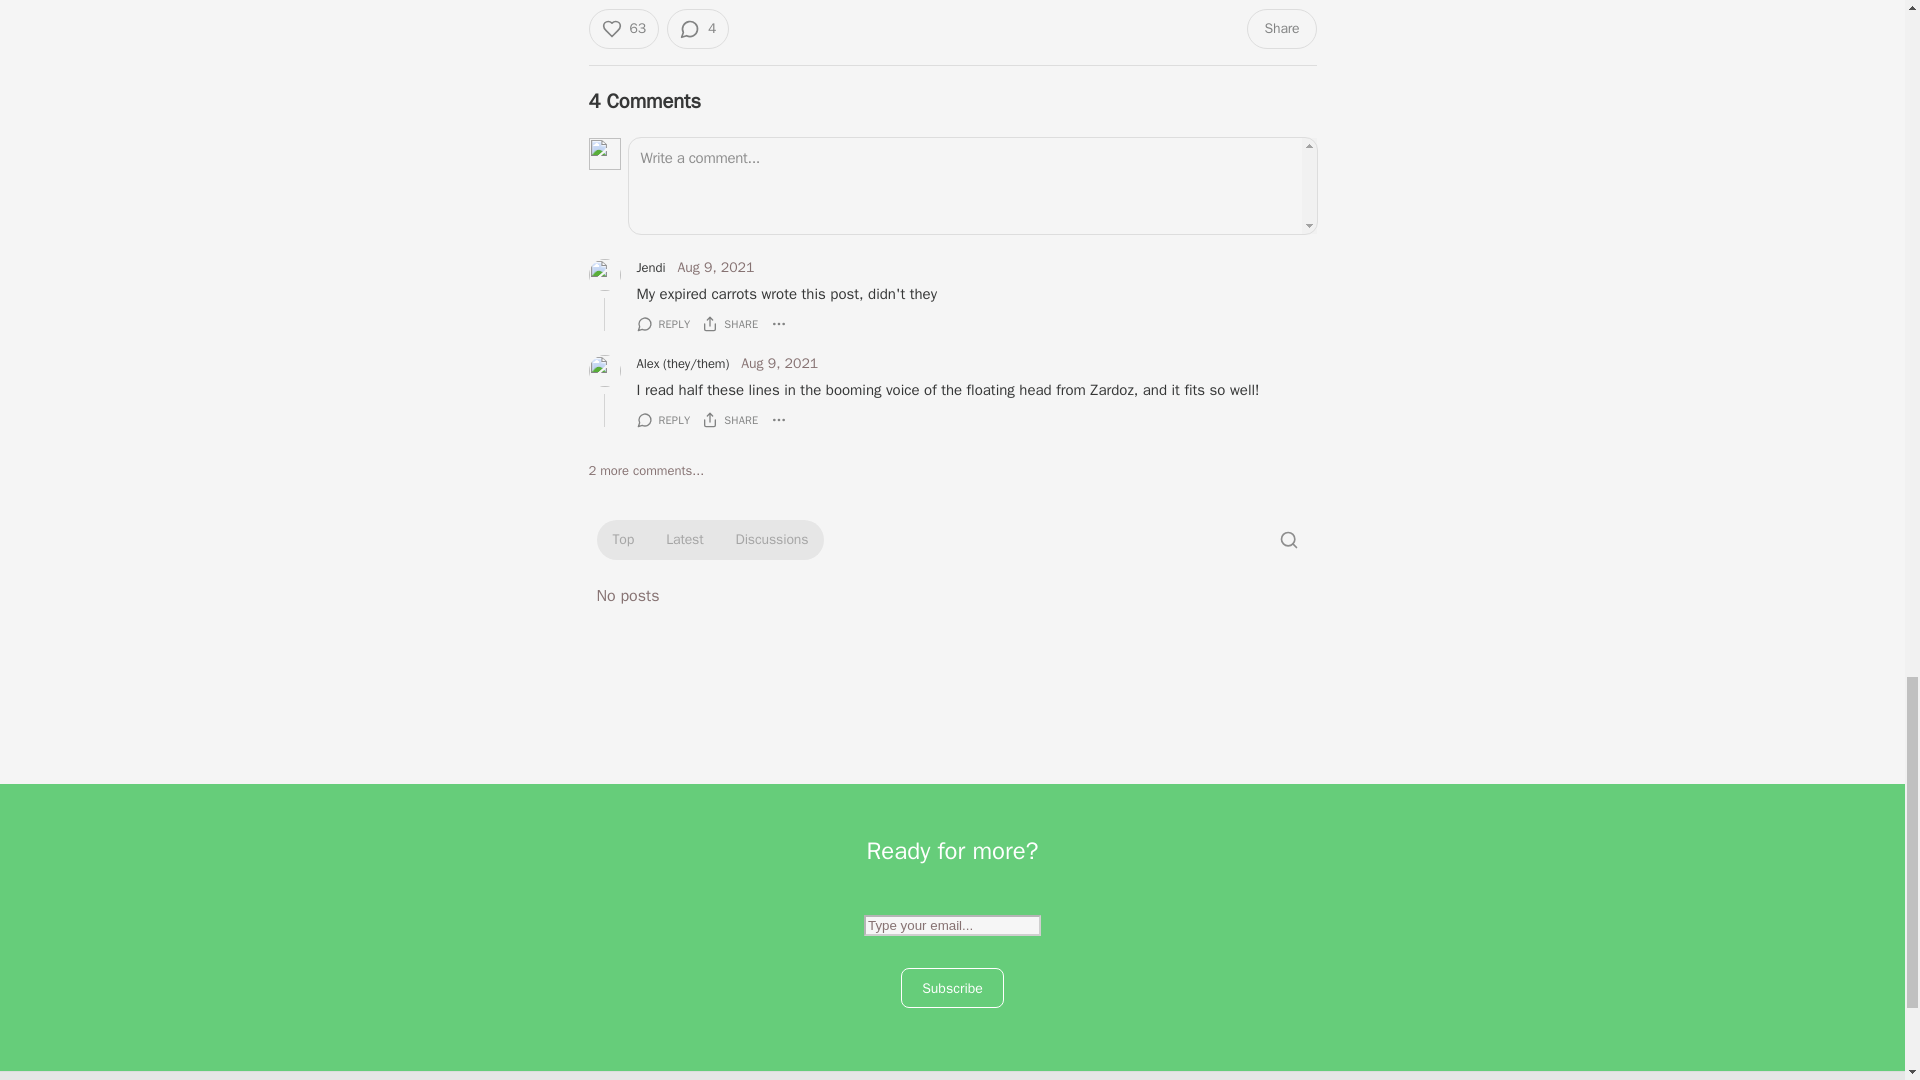 The height and width of the screenshot is (1080, 1920). What do you see at coordinates (650, 268) in the screenshot?
I see `Jendi` at bounding box center [650, 268].